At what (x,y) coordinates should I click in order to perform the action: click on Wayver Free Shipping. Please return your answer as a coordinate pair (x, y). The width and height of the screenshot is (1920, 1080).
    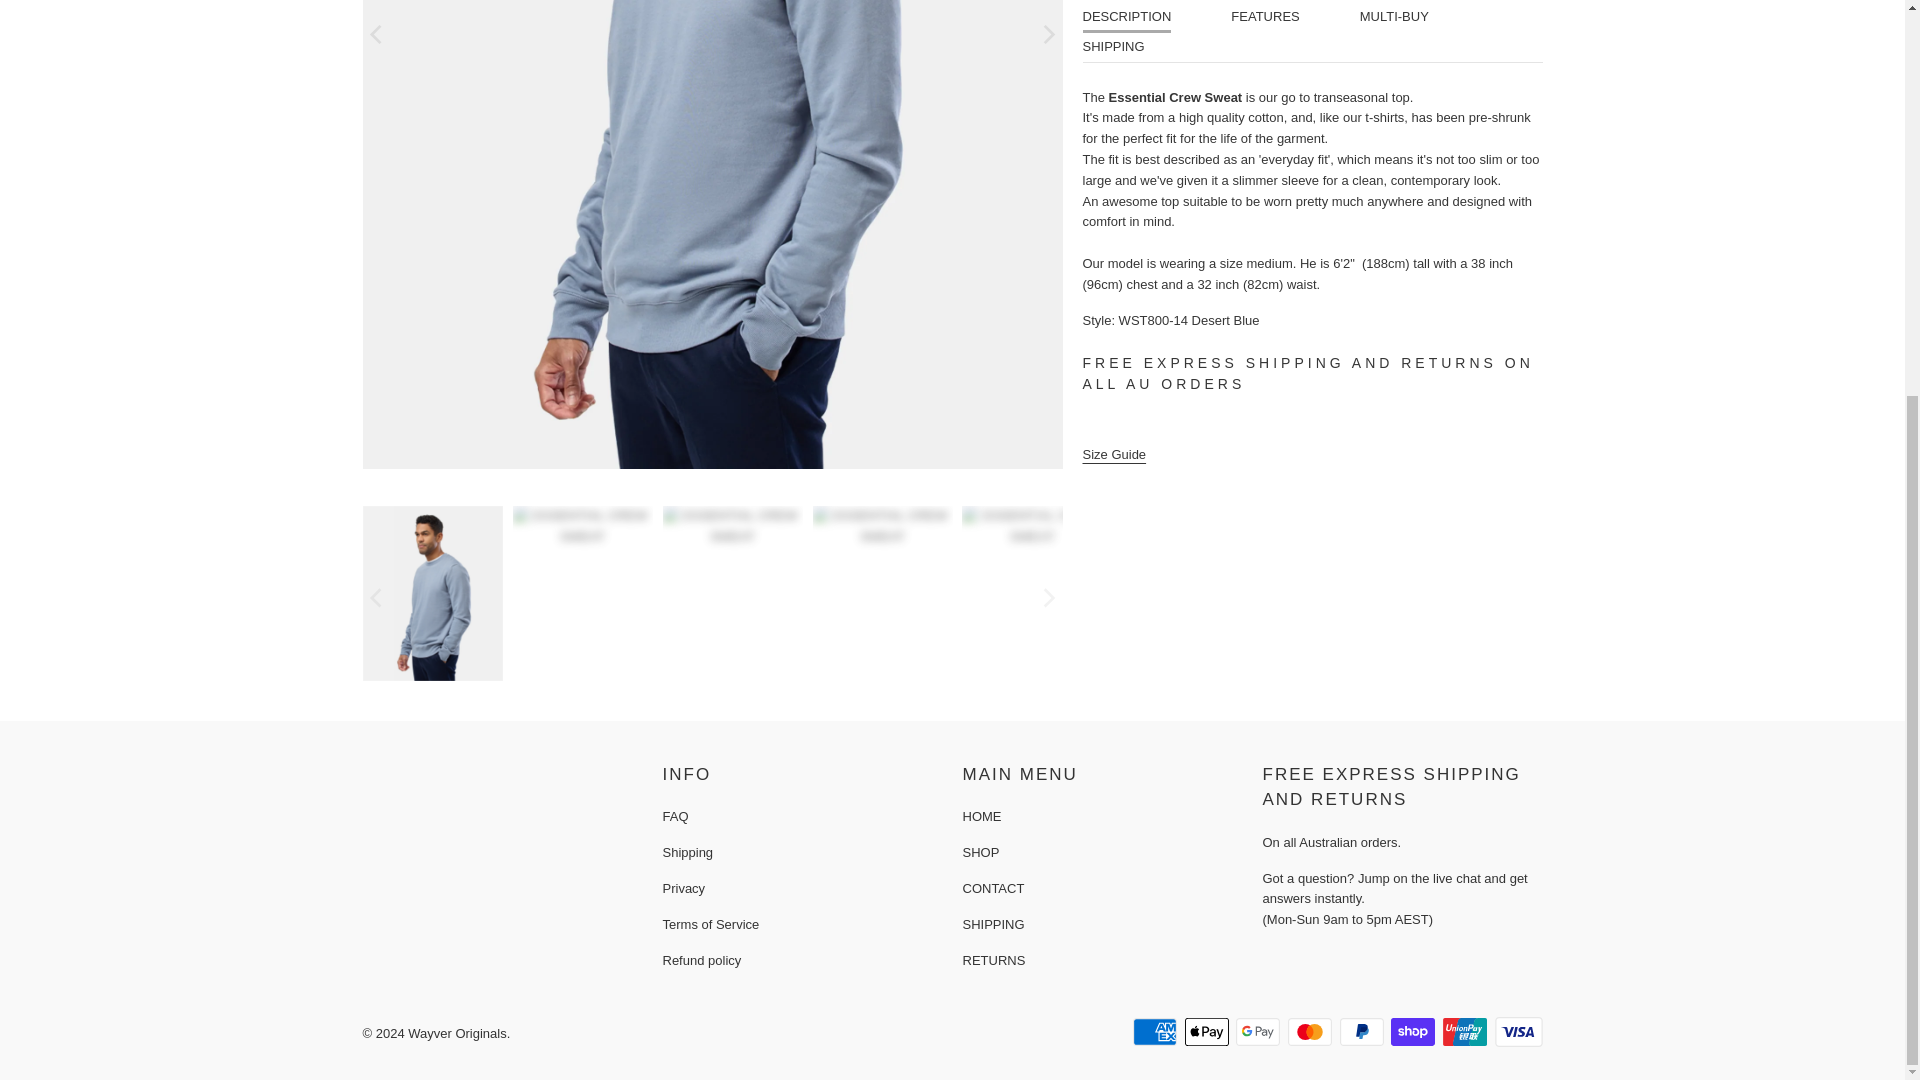
    Looking at the image, I should click on (1213, 363).